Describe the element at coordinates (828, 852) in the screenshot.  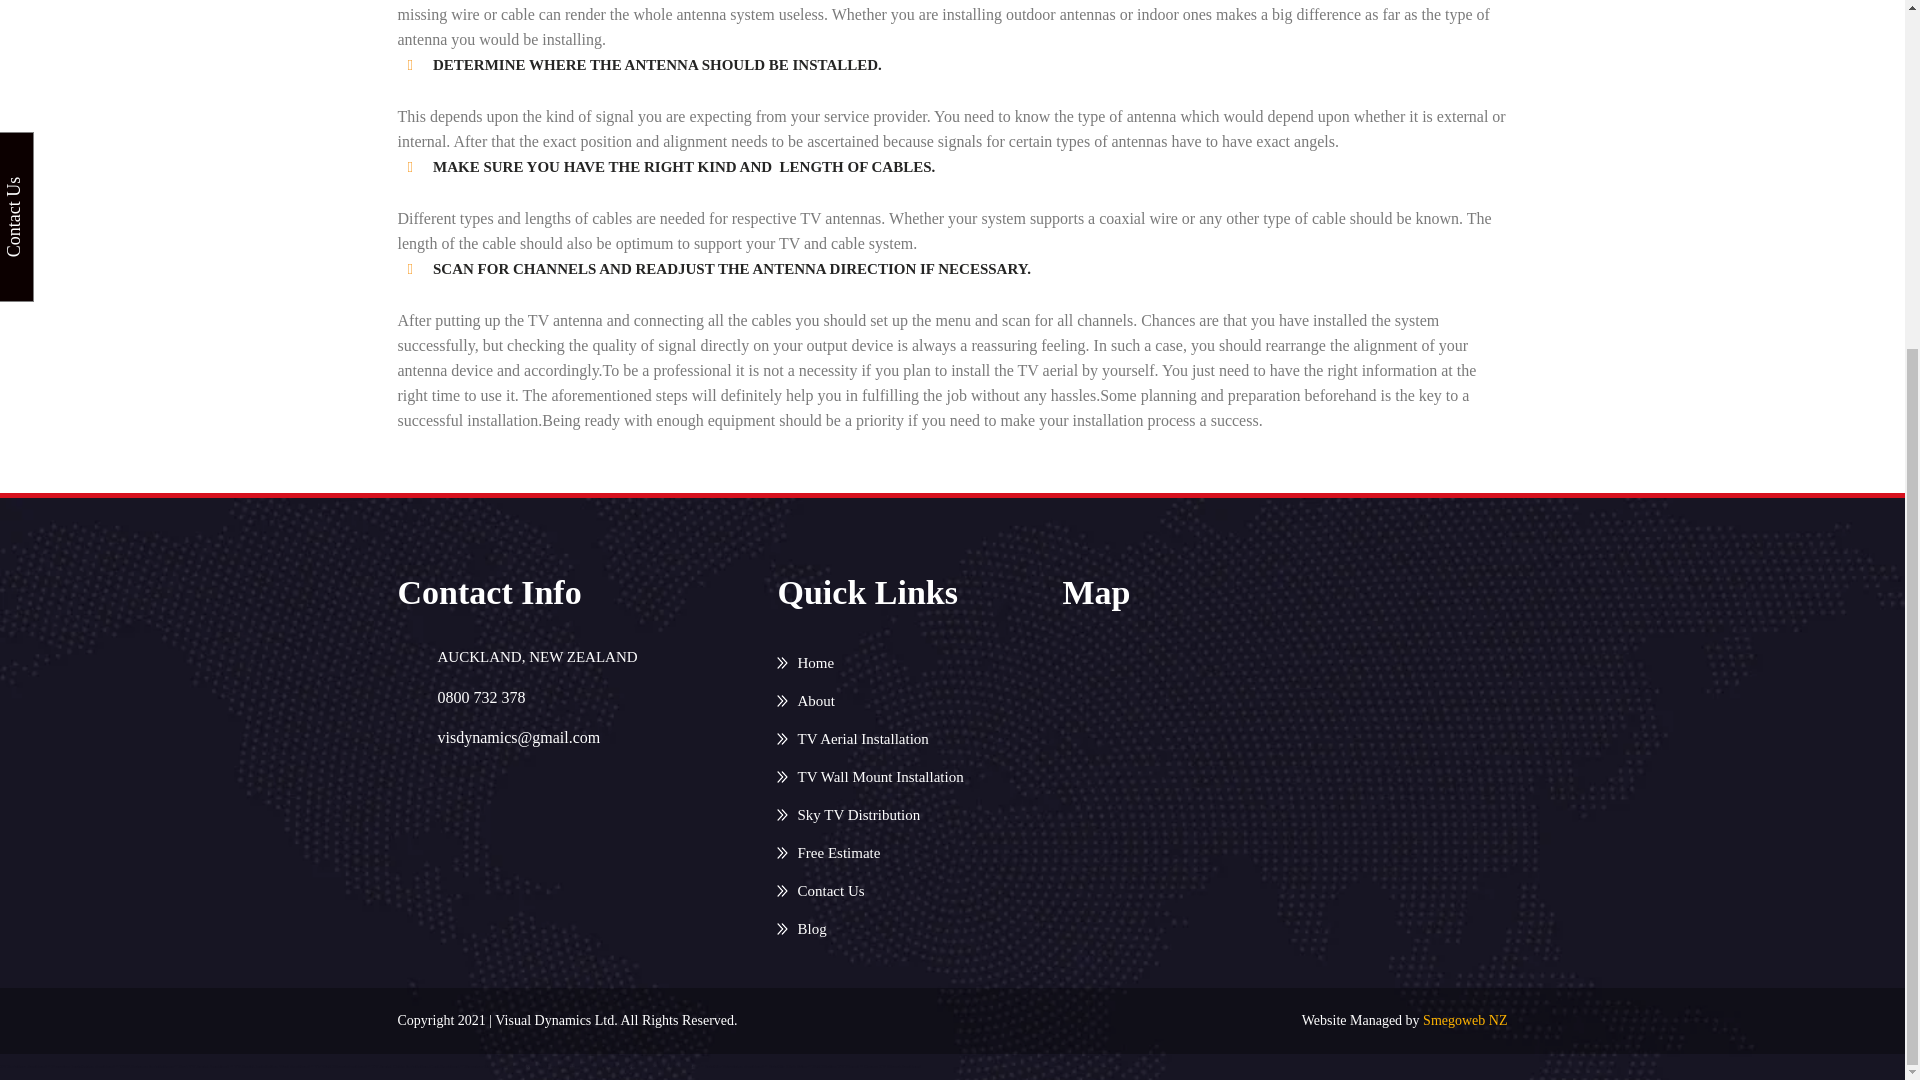
I see `Free Estimate` at that location.